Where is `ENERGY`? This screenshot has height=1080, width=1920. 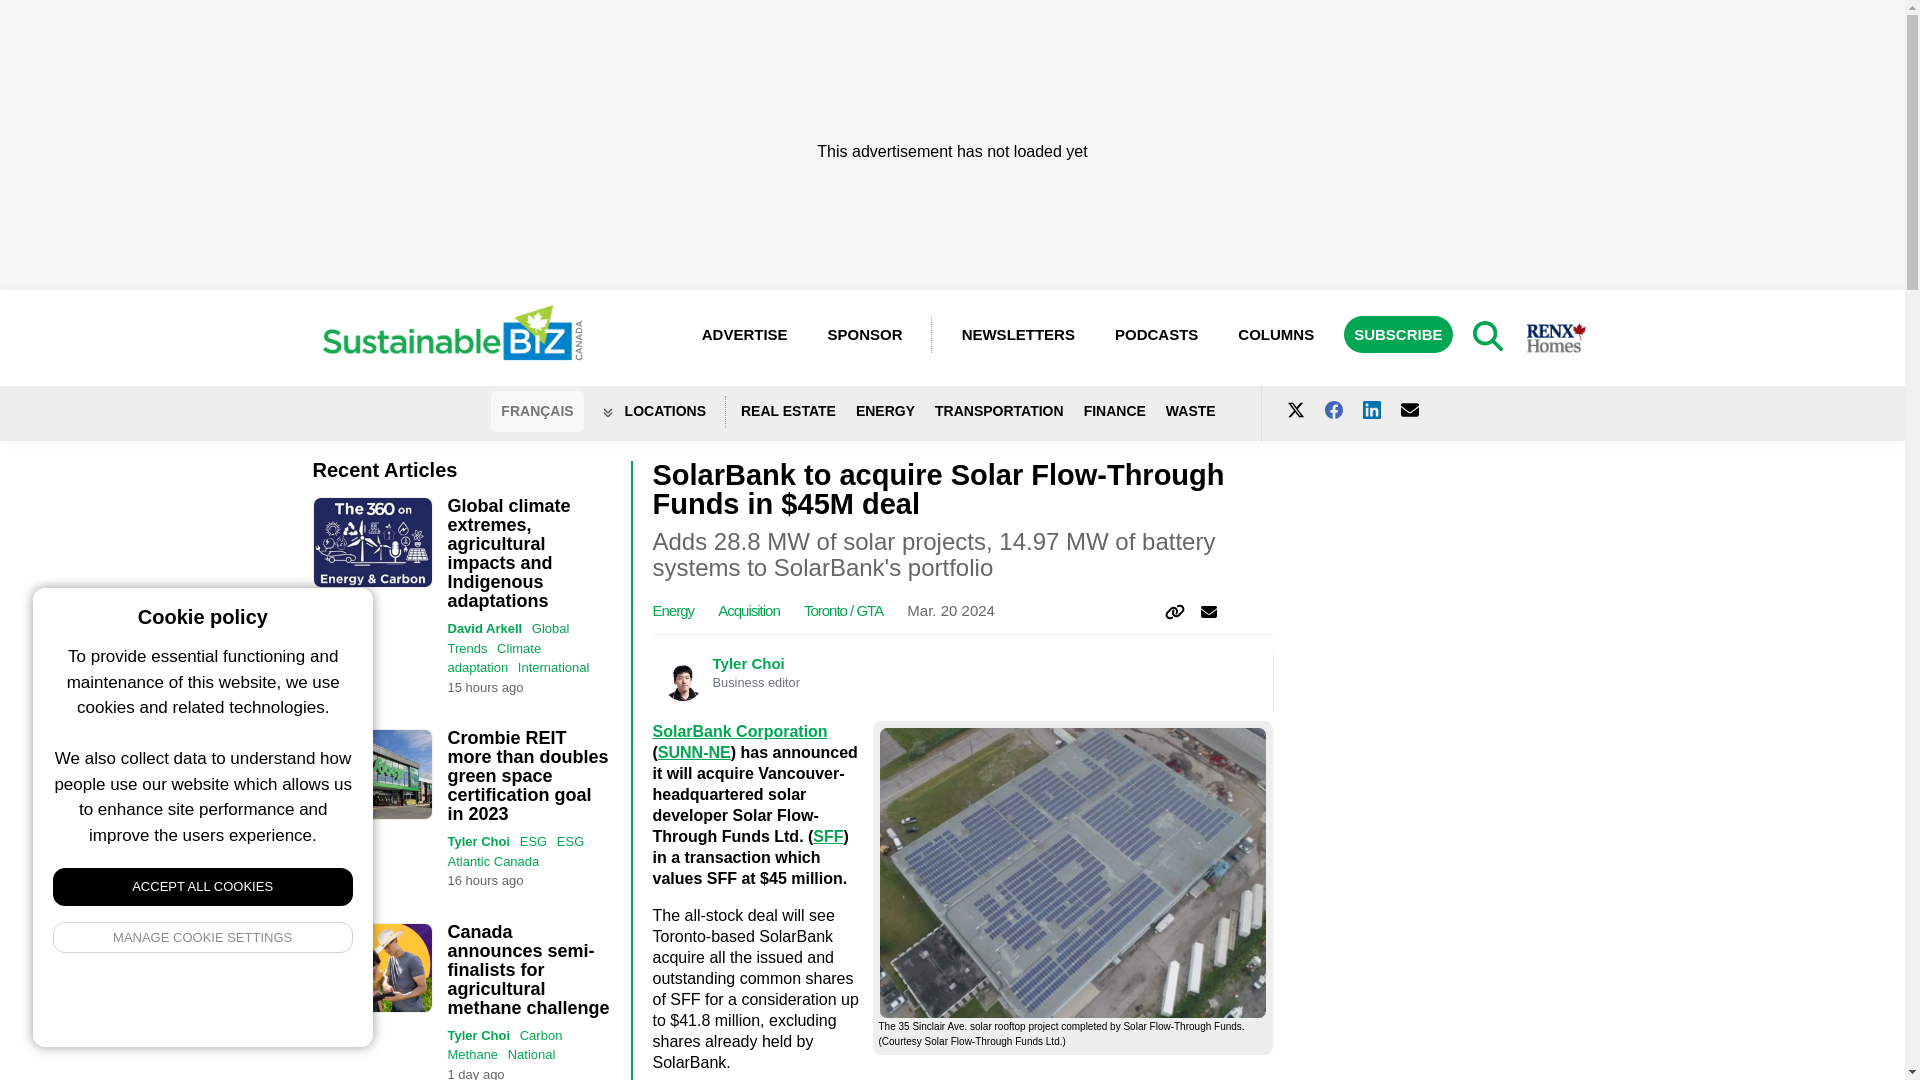
ENERGY is located at coordinates (896, 411).